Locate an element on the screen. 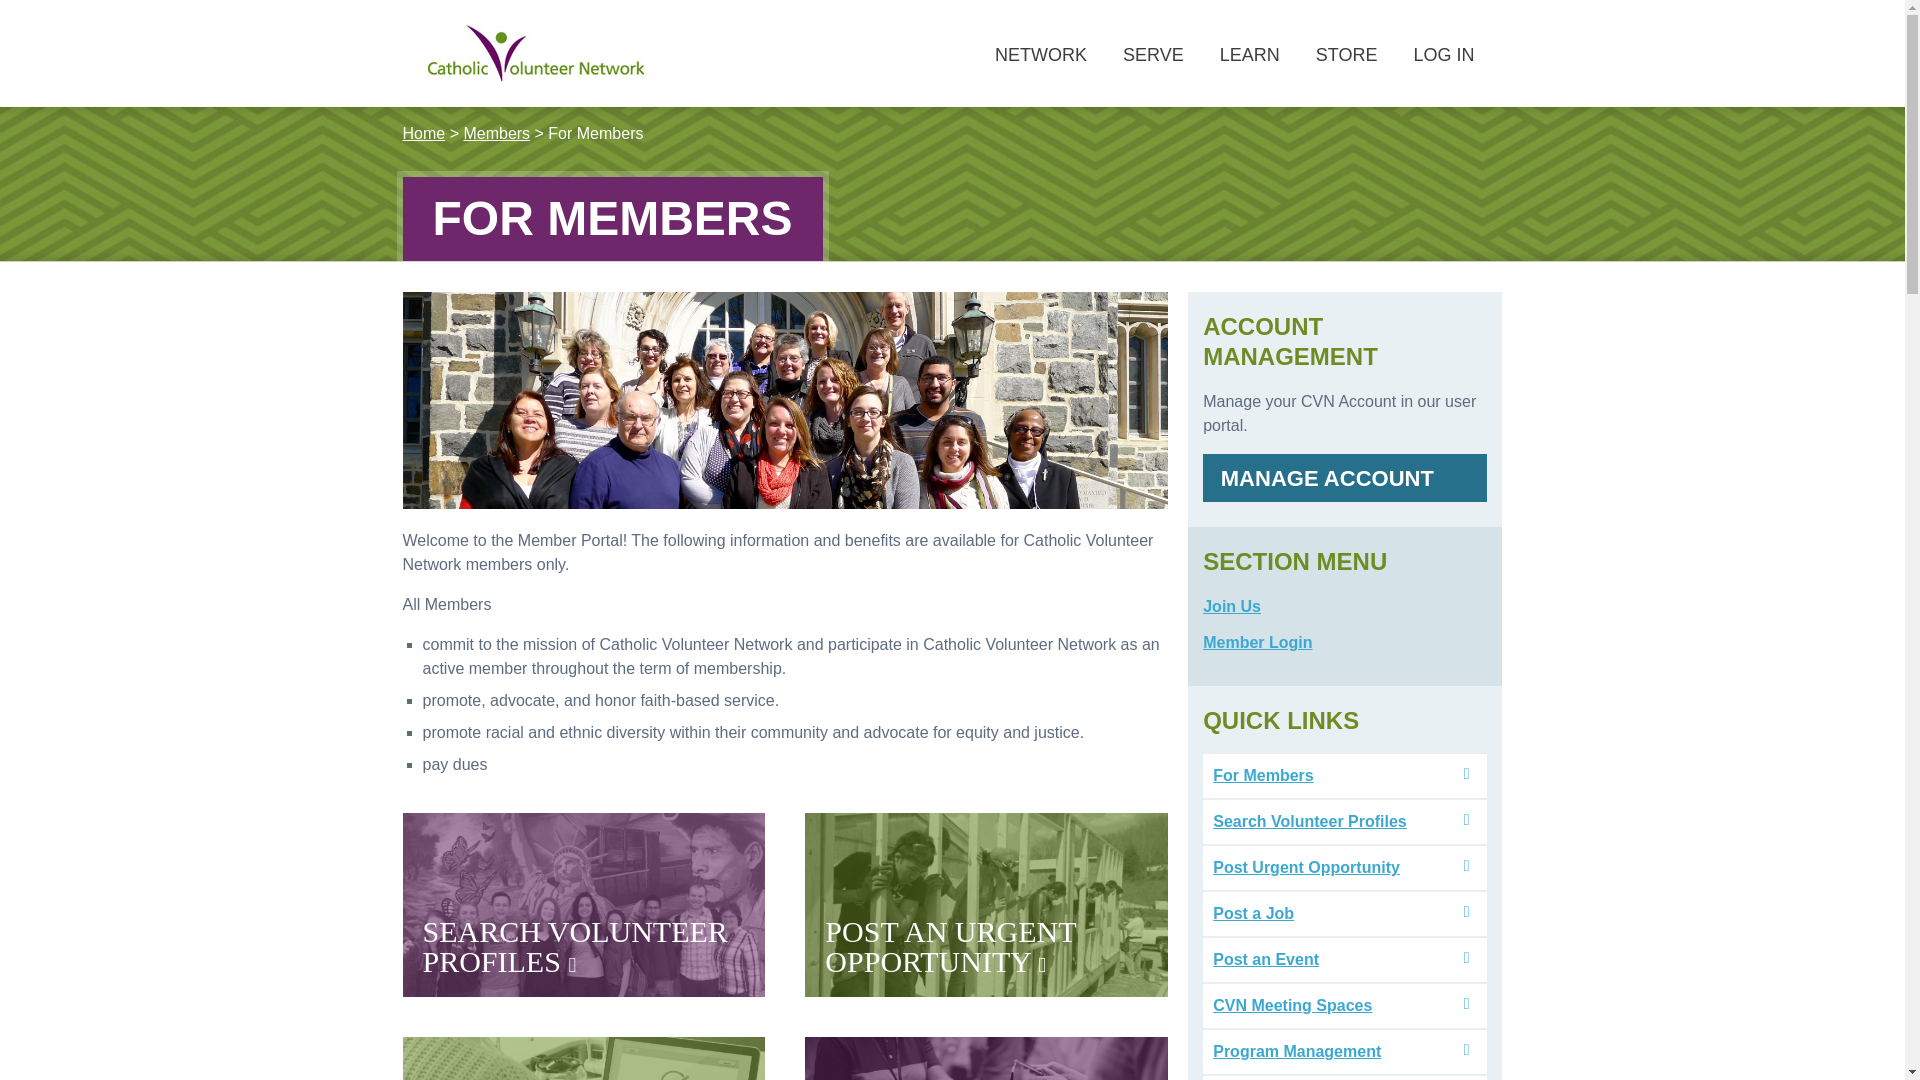  Go to Catholic Volunteer Network. is located at coordinates (1346, 55).